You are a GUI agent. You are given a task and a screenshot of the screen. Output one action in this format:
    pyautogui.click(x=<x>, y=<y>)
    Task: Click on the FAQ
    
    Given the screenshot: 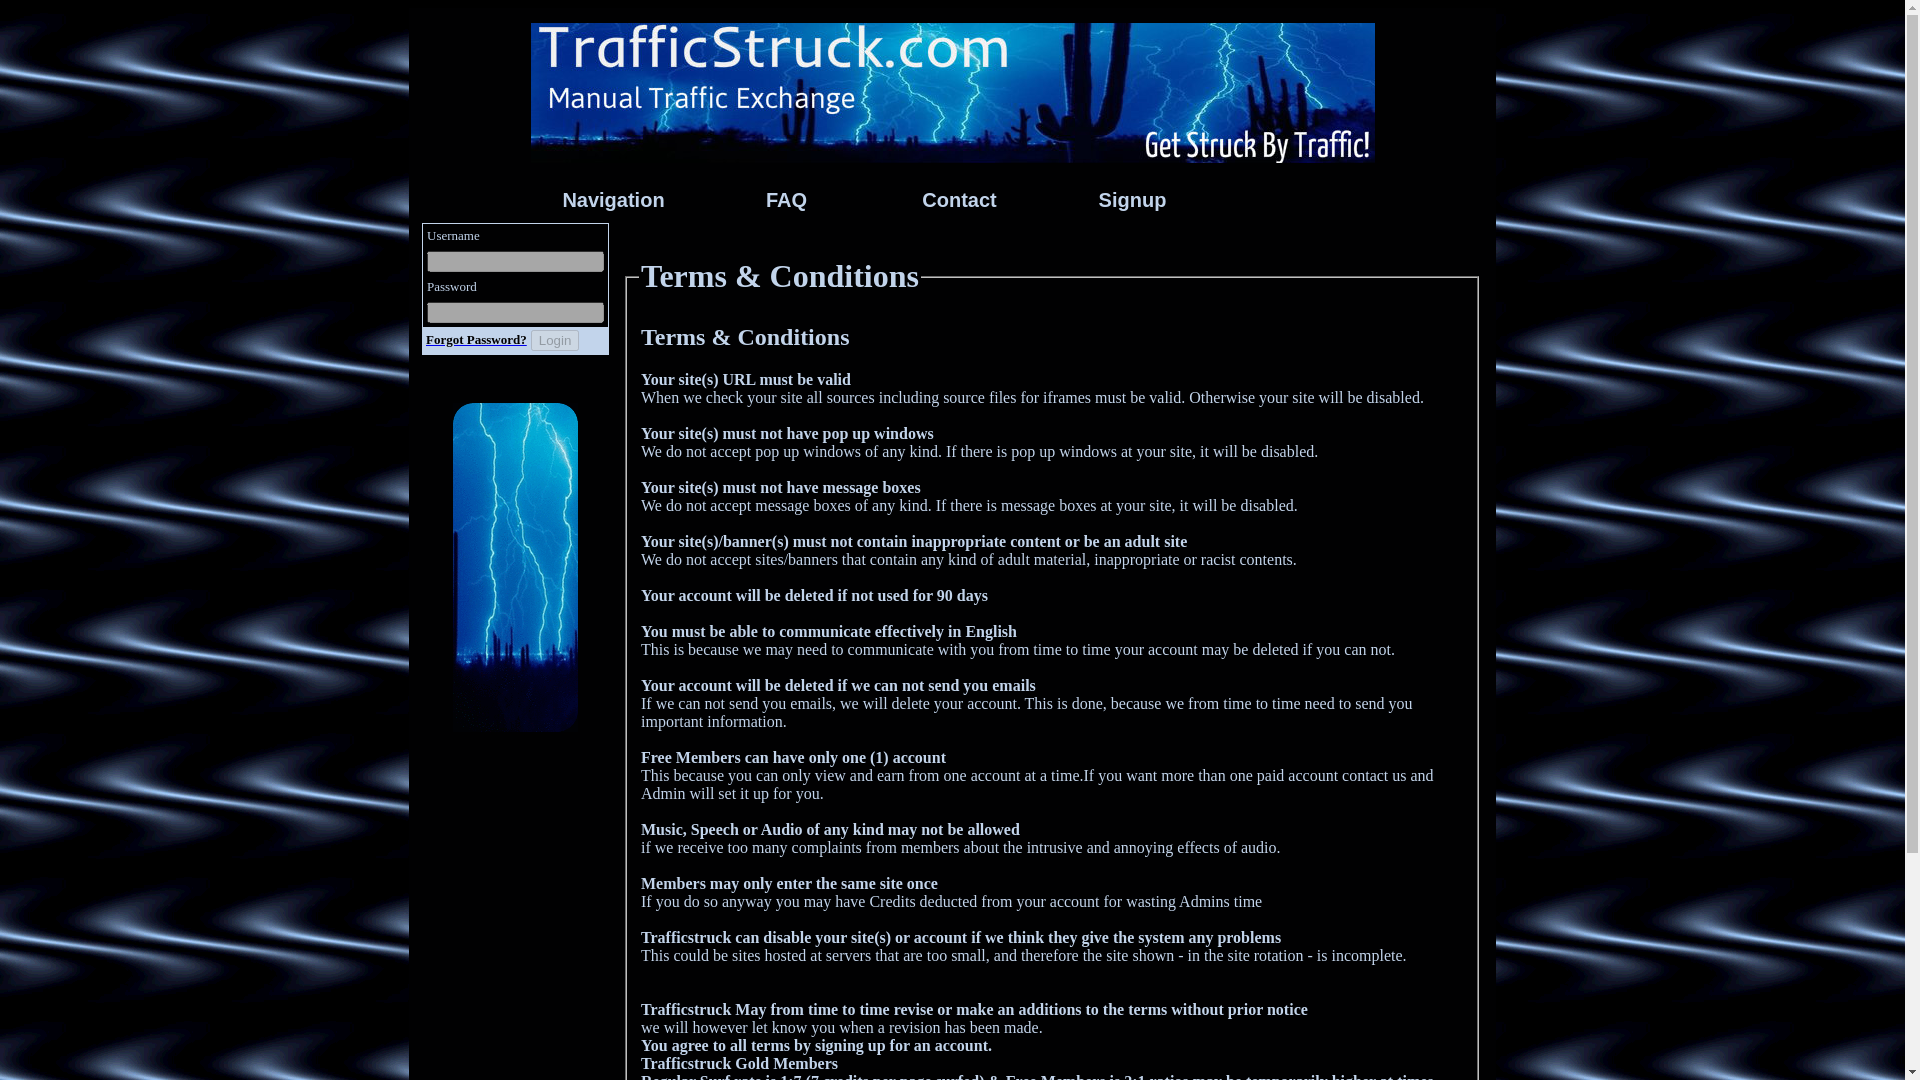 What is the action you would take?
    pyautogui.click(x=786, y=200)
    